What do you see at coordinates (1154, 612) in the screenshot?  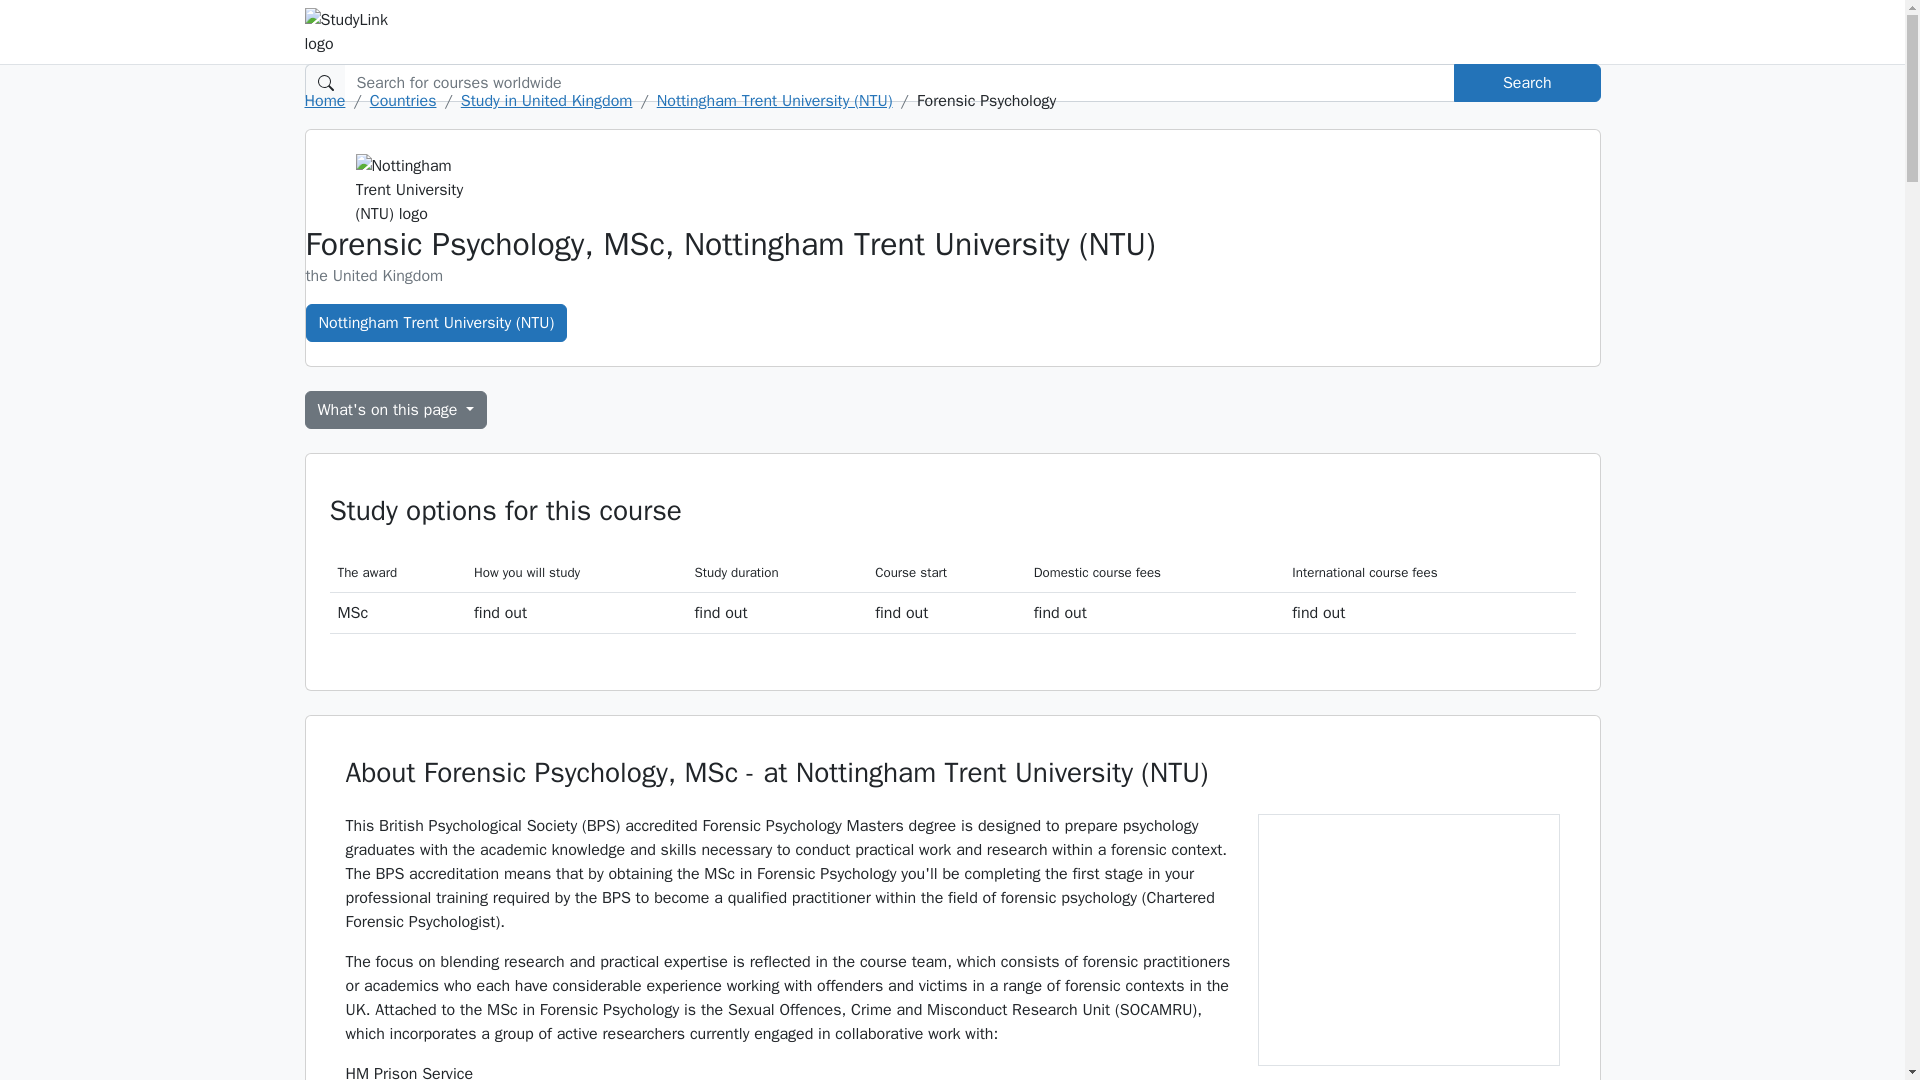 I see `Visit the provider website to learn more` at bounding box center [1154, 612].